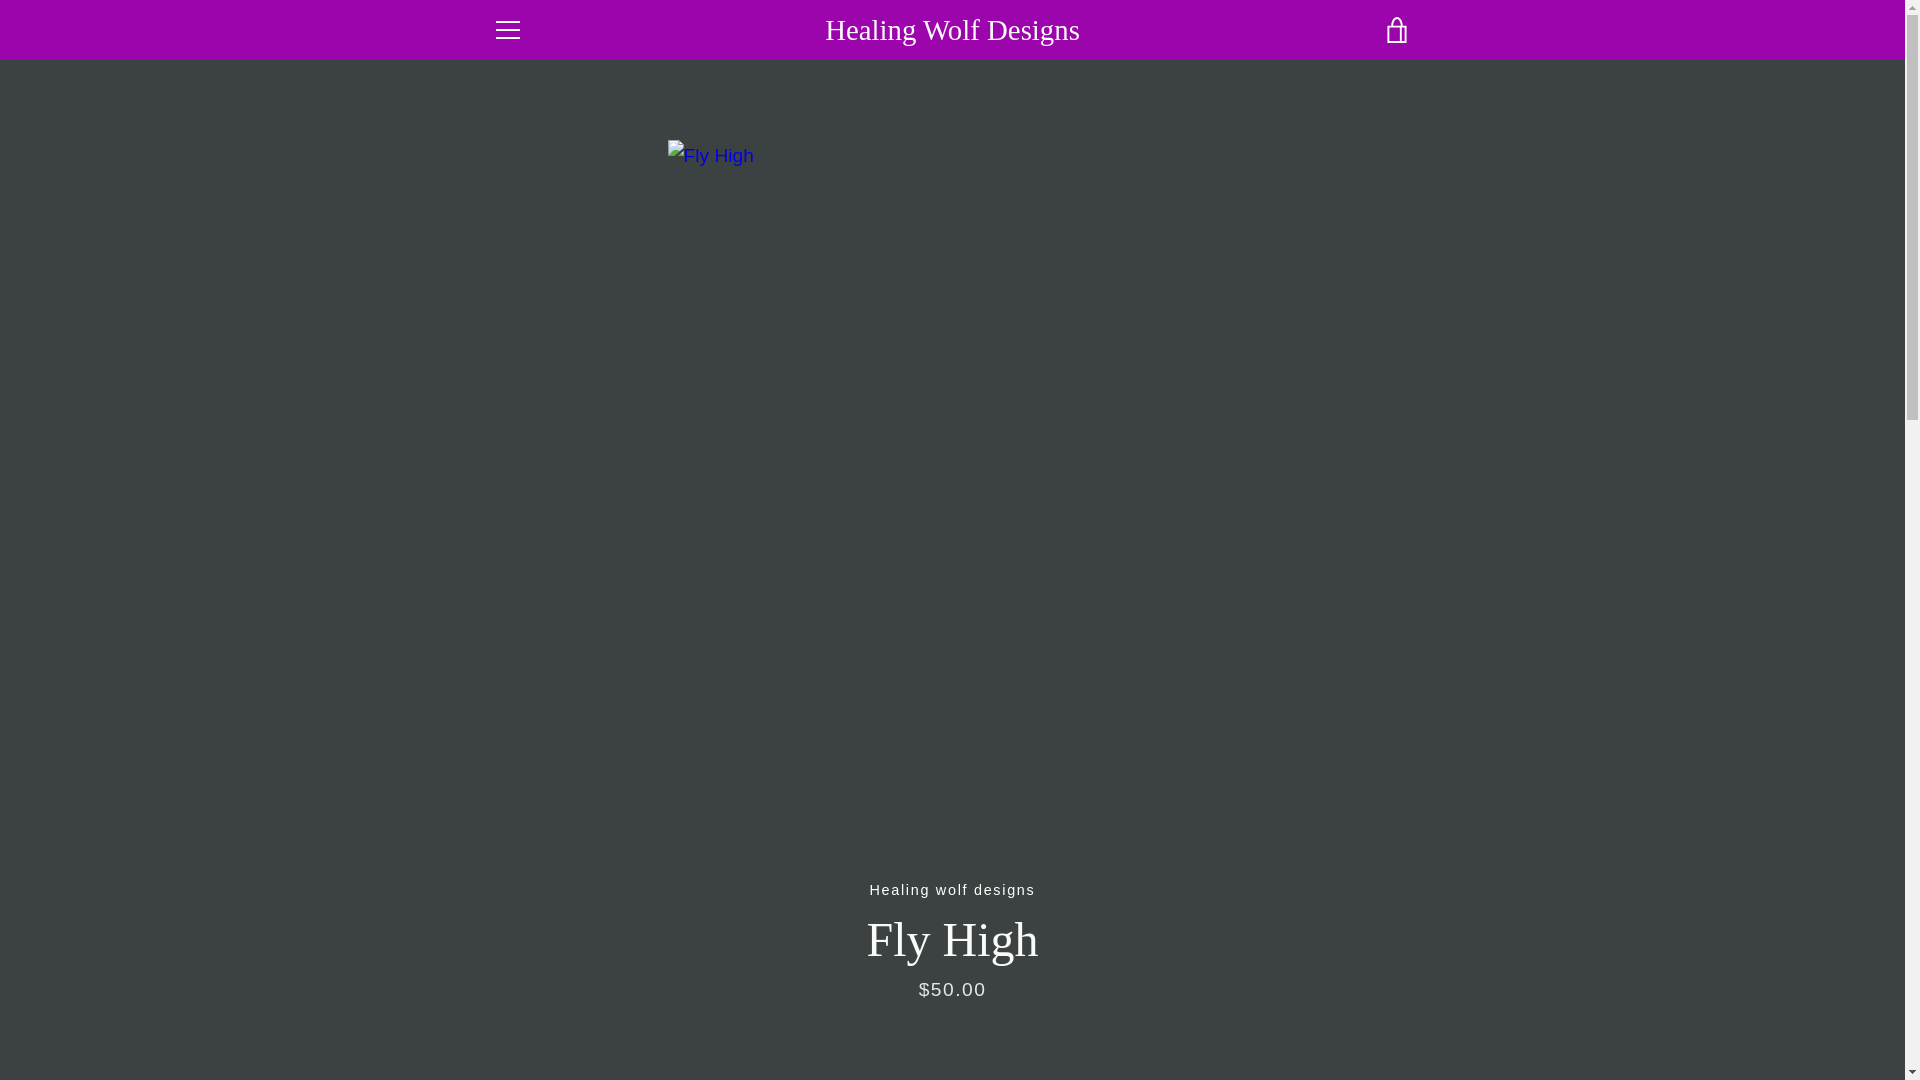 The image size is (1920, 1080). What do you see at coordinates (1394, 1026) in the screenshot?
I see `Visa` at bounding box center [1394, 1026].